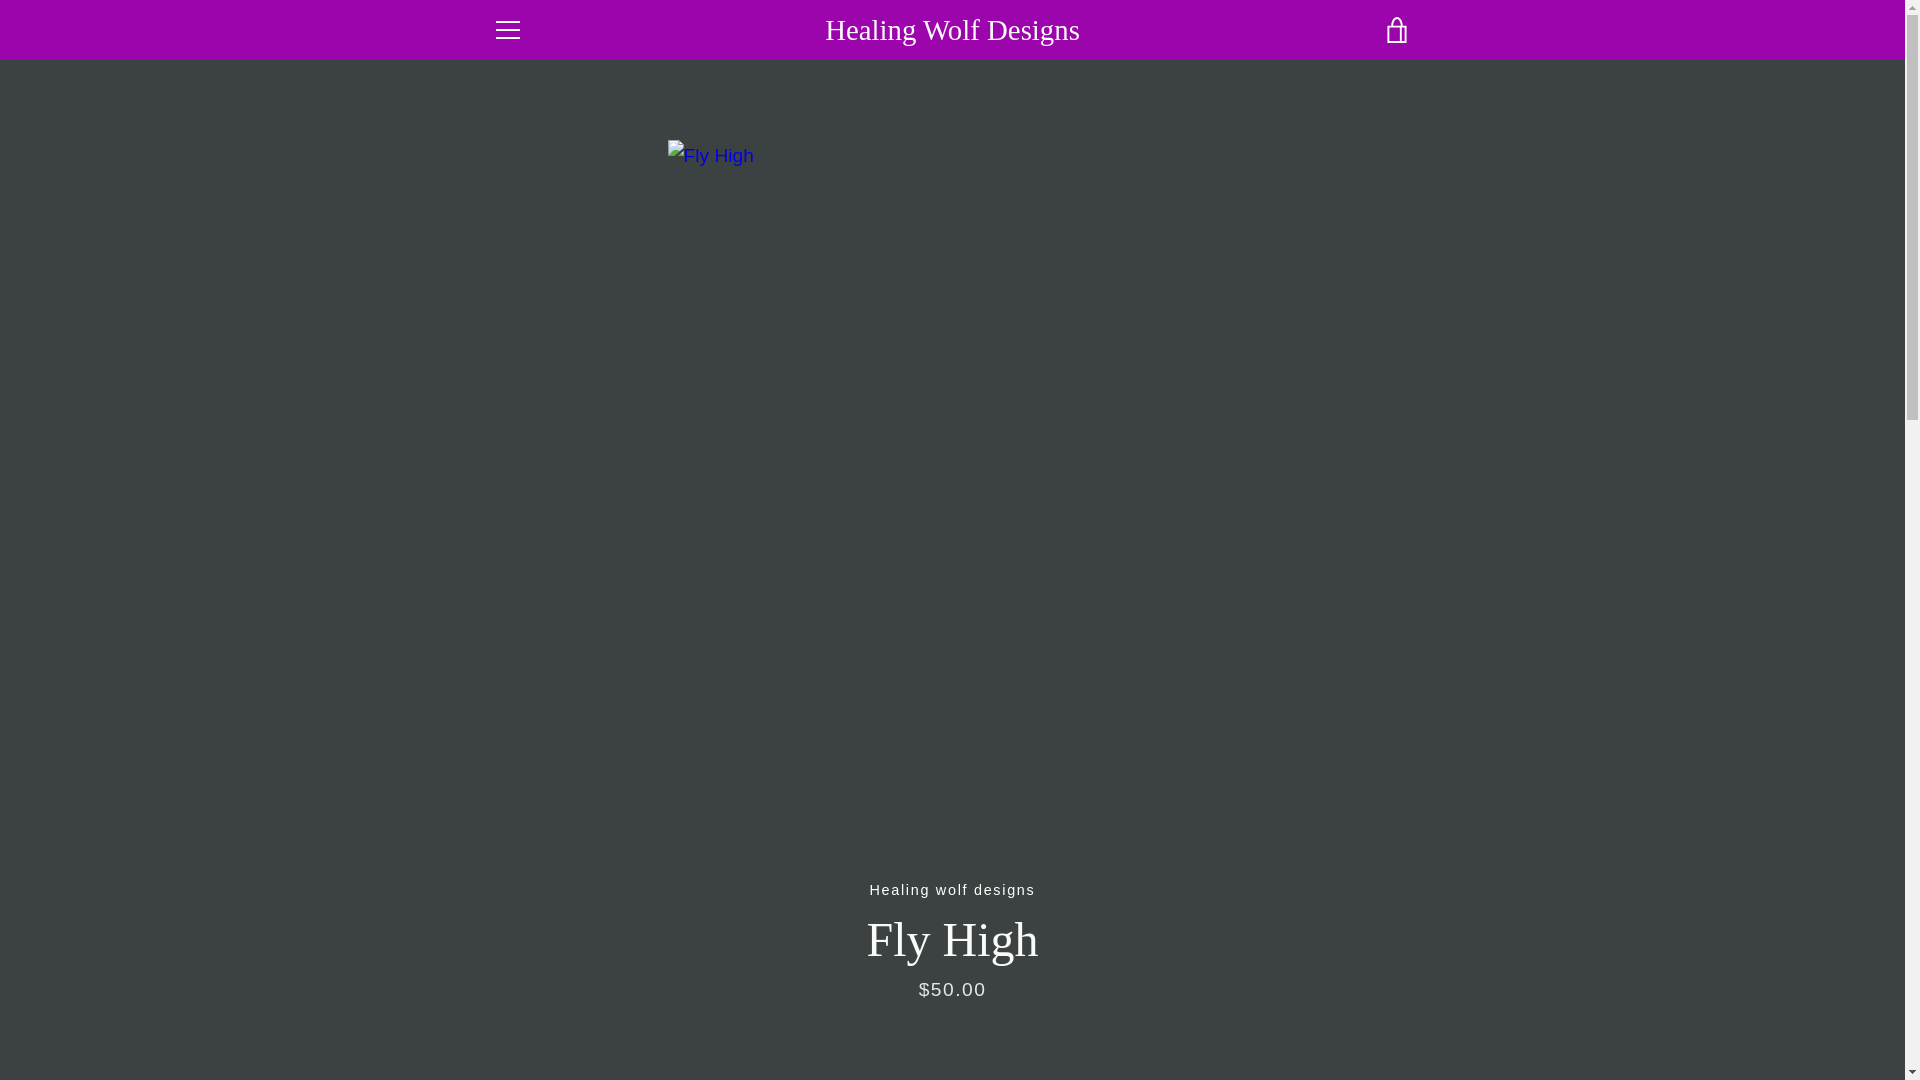 The image size is (1920, 1080). What do you see at coordinates (1394, 1026) in the screenshot?
I see `Visa` at bounding box center [1394, 1026].